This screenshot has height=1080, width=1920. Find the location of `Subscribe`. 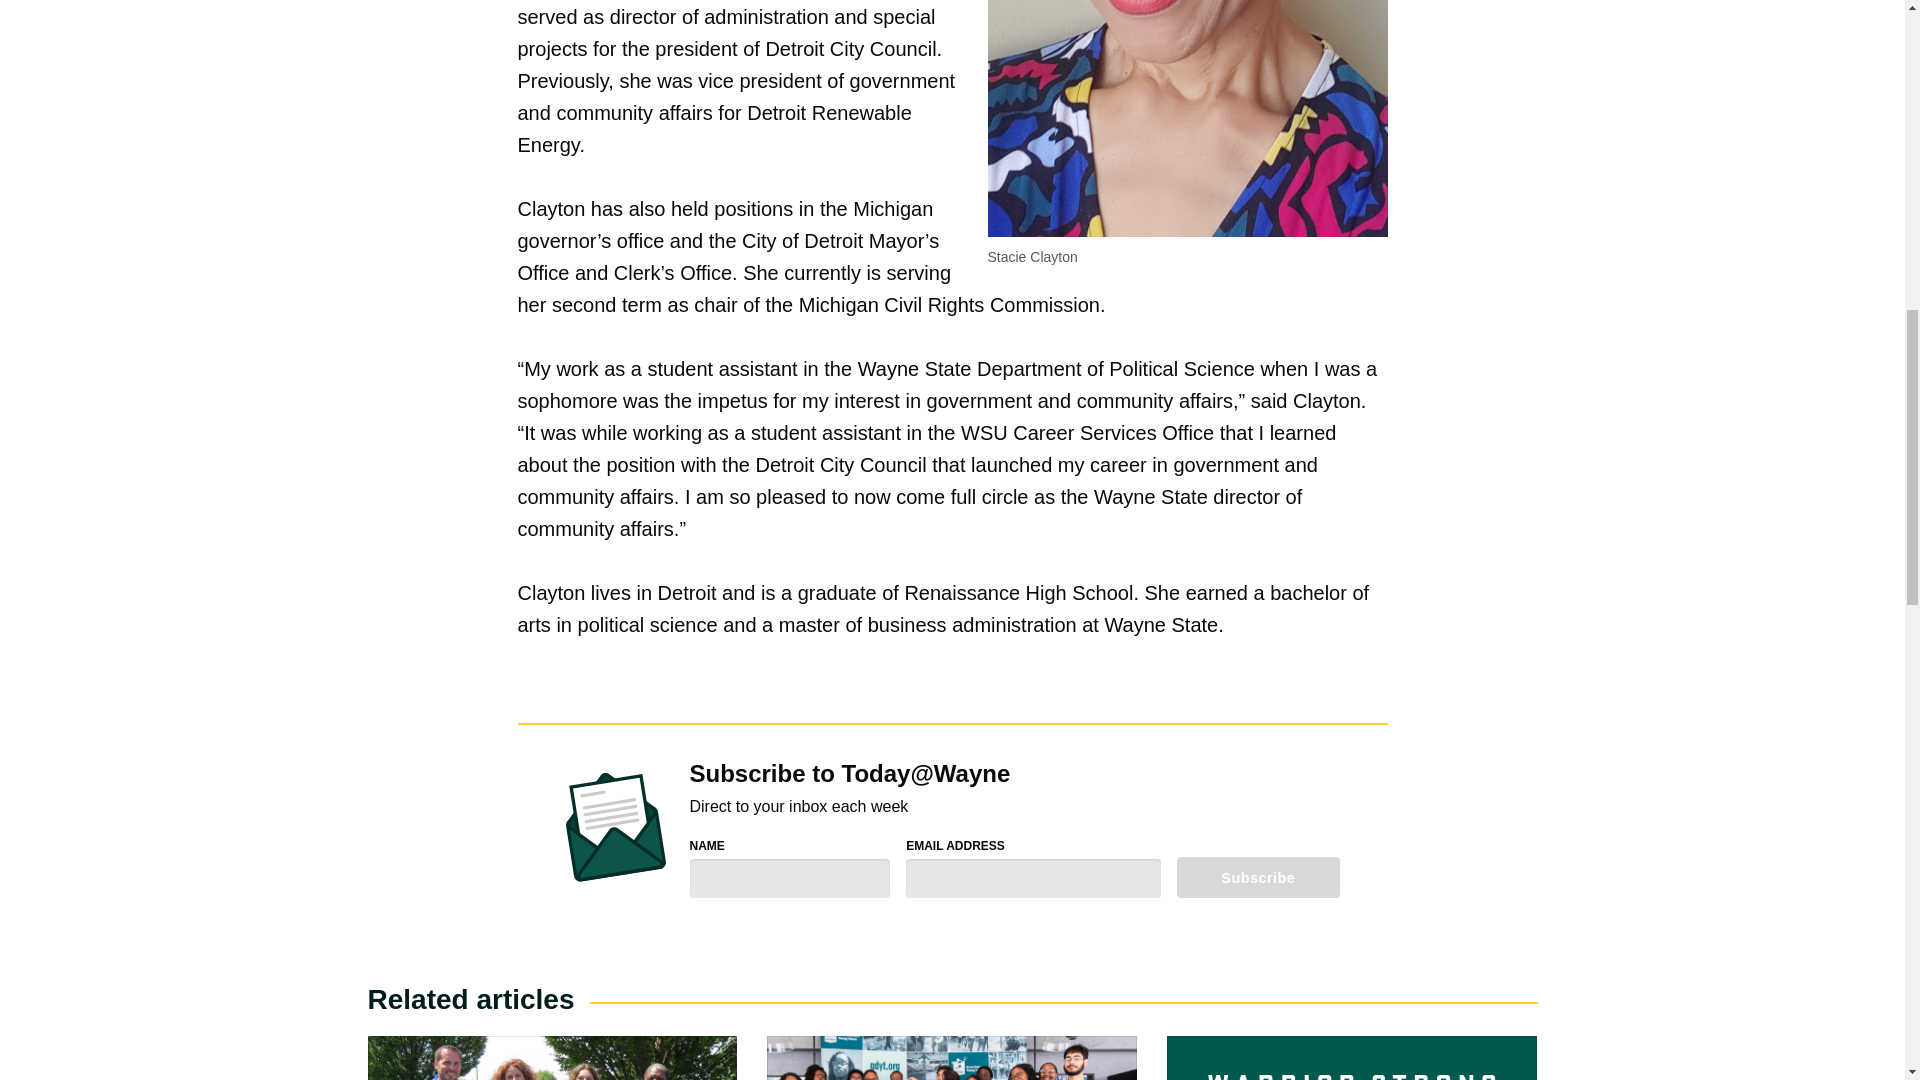

Subscribe is located at coordinates (1258, 877).